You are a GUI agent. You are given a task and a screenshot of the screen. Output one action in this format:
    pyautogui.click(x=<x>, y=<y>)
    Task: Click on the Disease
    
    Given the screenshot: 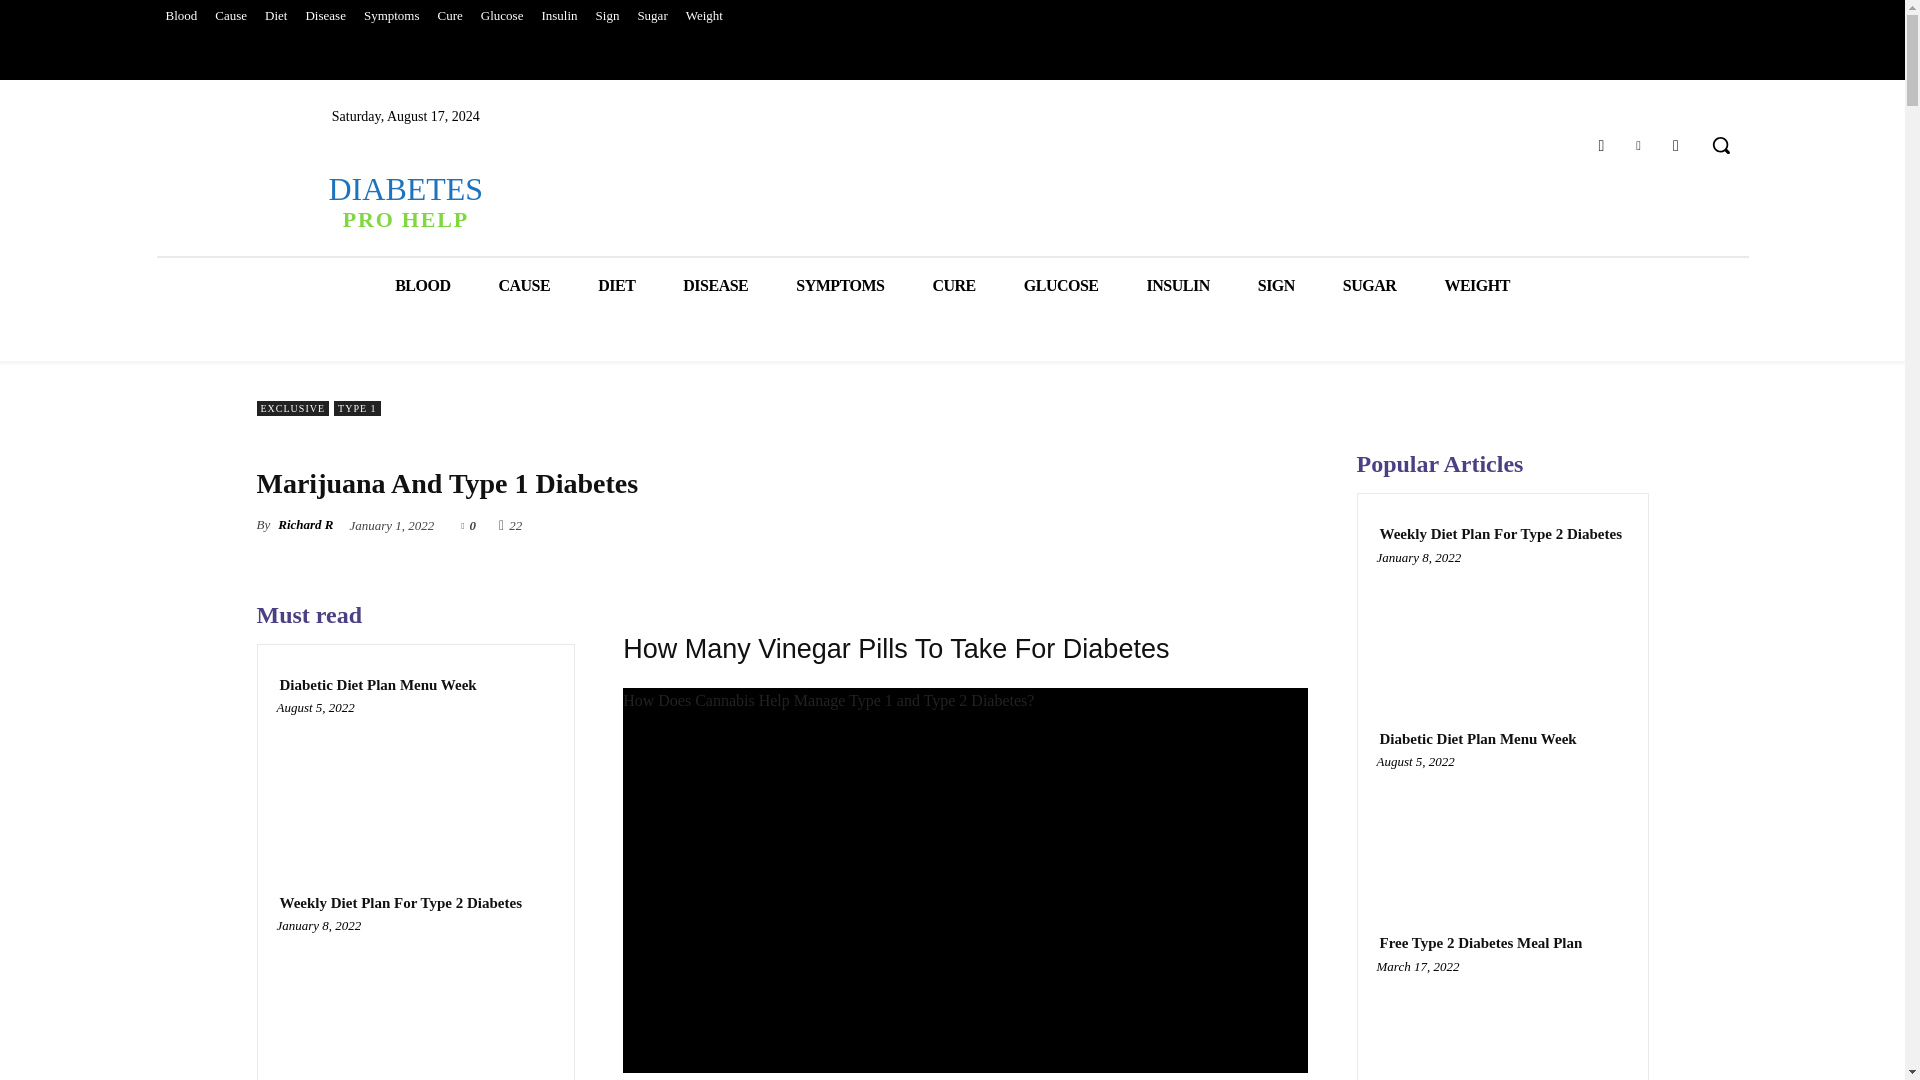 What is the action you would take?
    pyautogui.click(x=324, y=16)
    